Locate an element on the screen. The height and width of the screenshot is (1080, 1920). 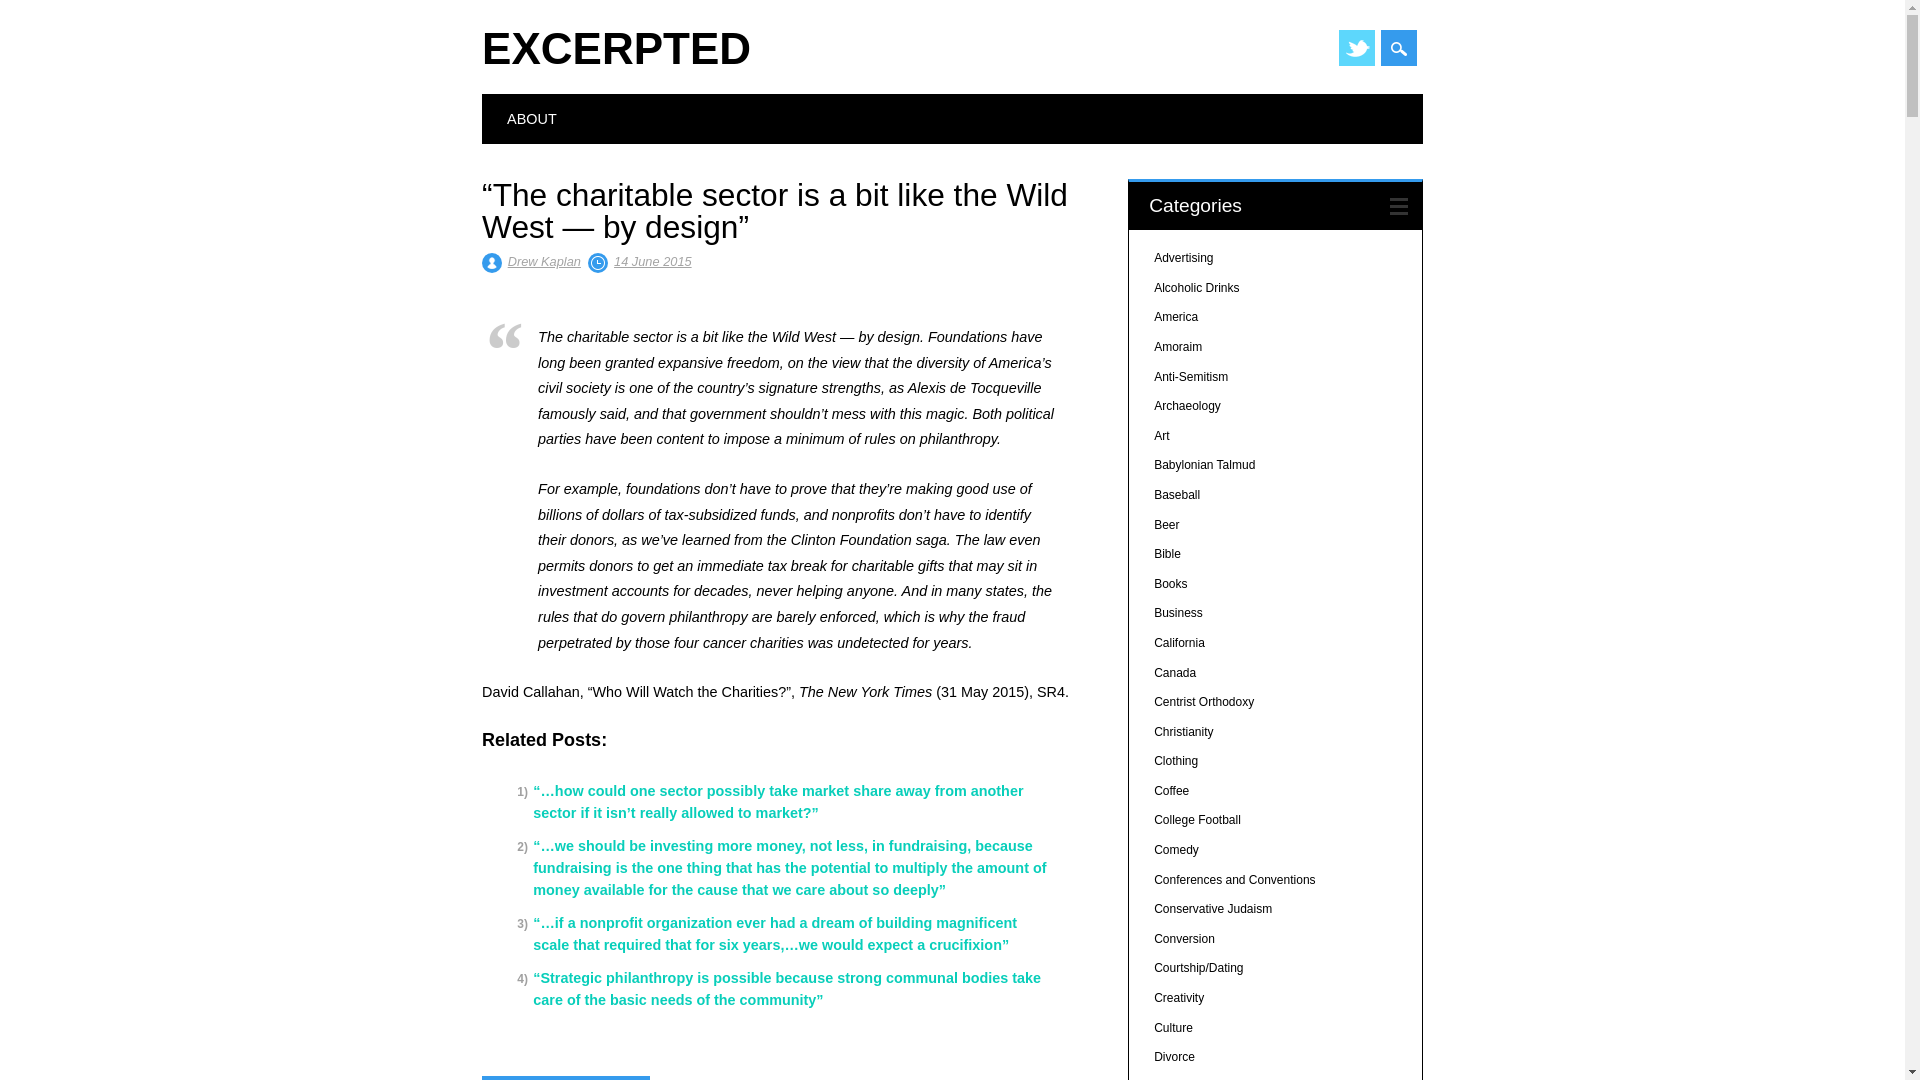
Advertising is located at coordinates (1183, 257).